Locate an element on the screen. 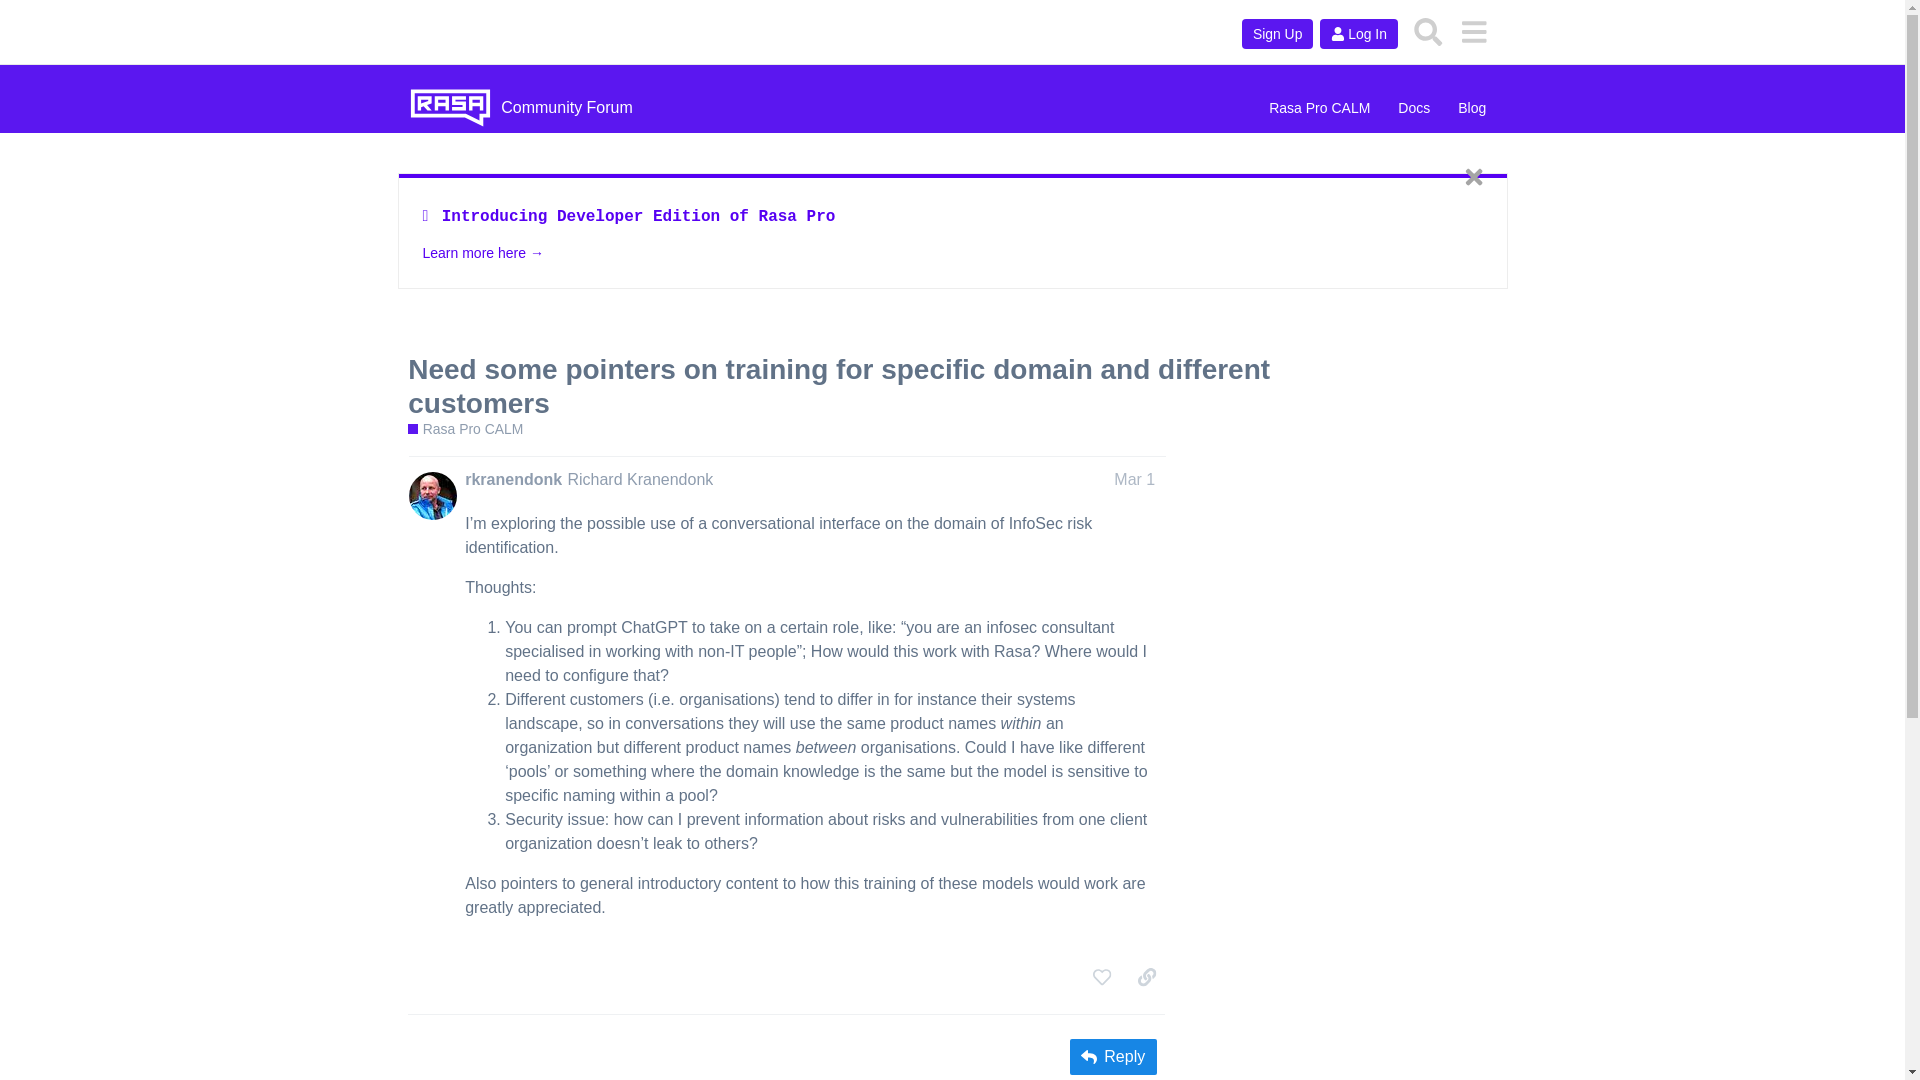  like this post is located at coordinates (1102, 976).